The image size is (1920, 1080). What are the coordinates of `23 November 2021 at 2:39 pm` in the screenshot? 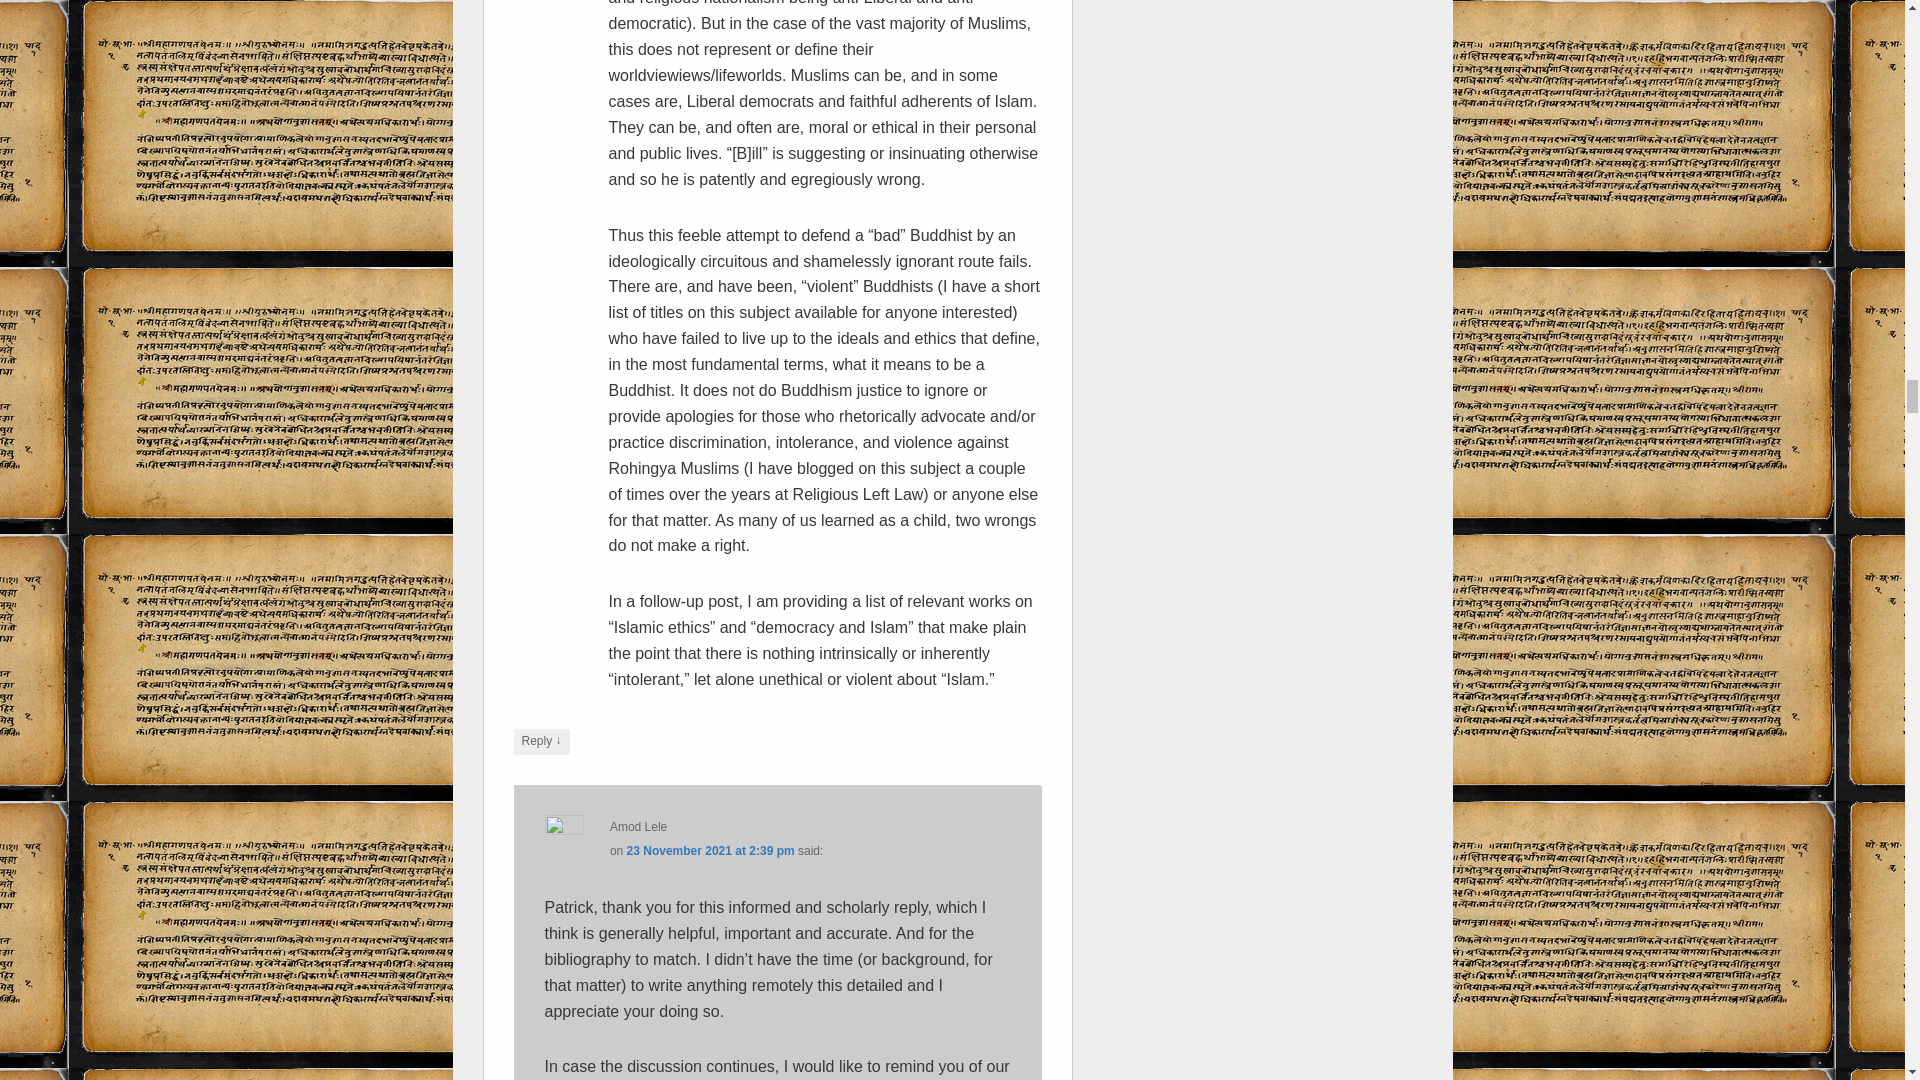 It's located at (710, 850).